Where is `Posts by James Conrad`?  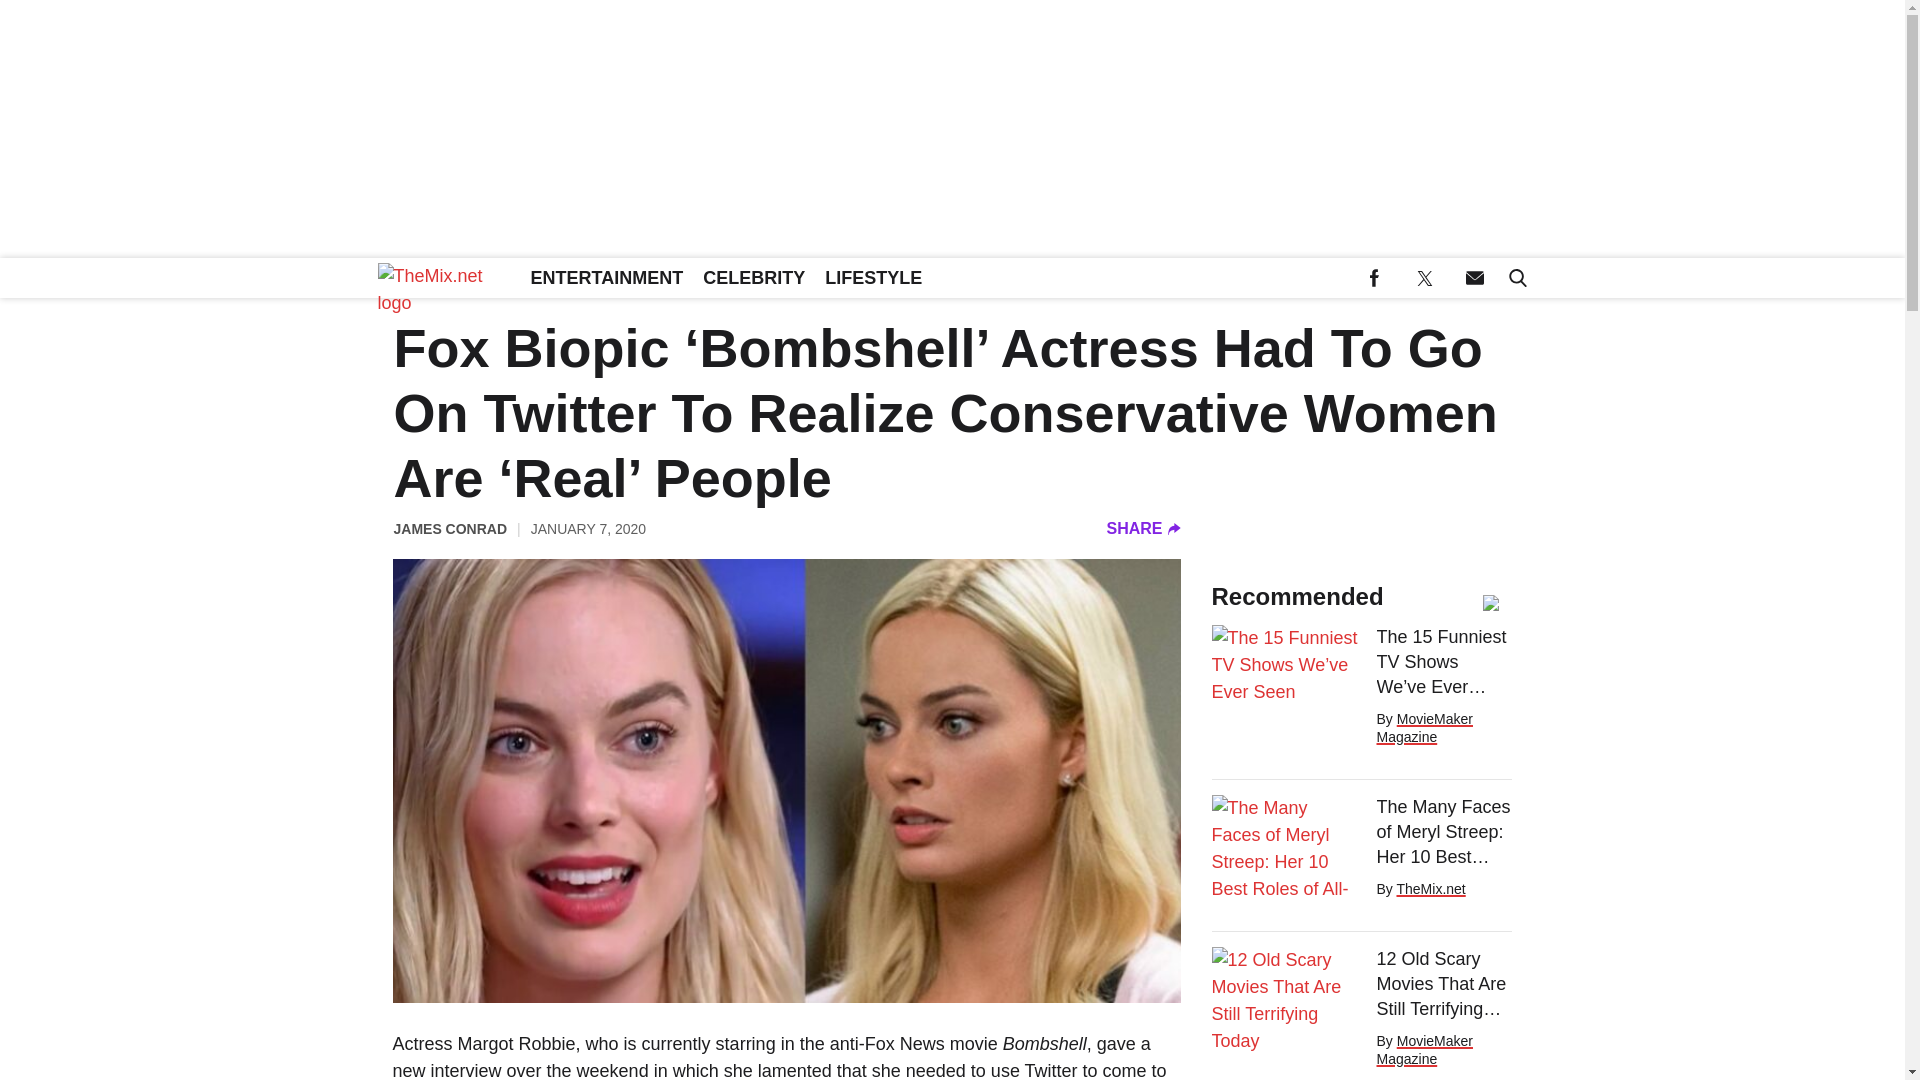 Posts by James Conrad is located at coordinates (450, 528).